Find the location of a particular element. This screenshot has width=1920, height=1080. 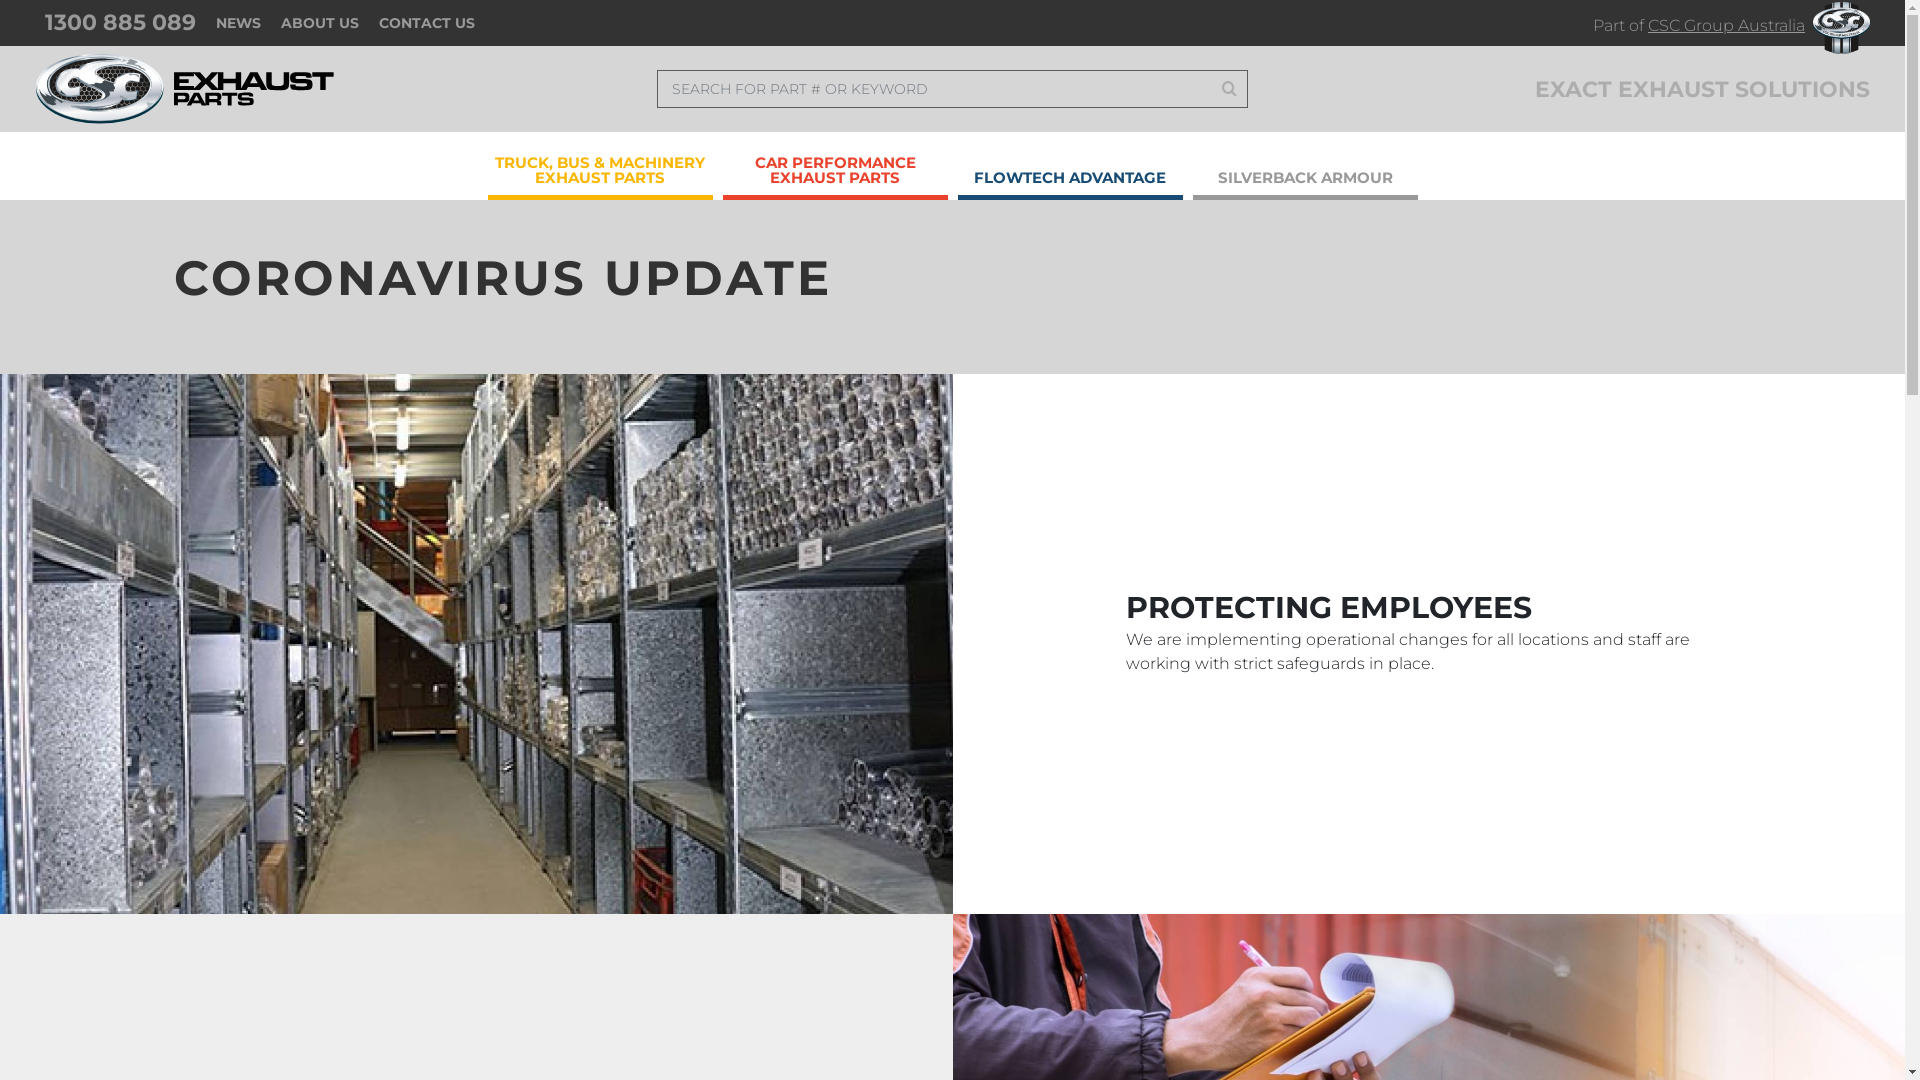

NEWS is located at coordinates (238, 23).